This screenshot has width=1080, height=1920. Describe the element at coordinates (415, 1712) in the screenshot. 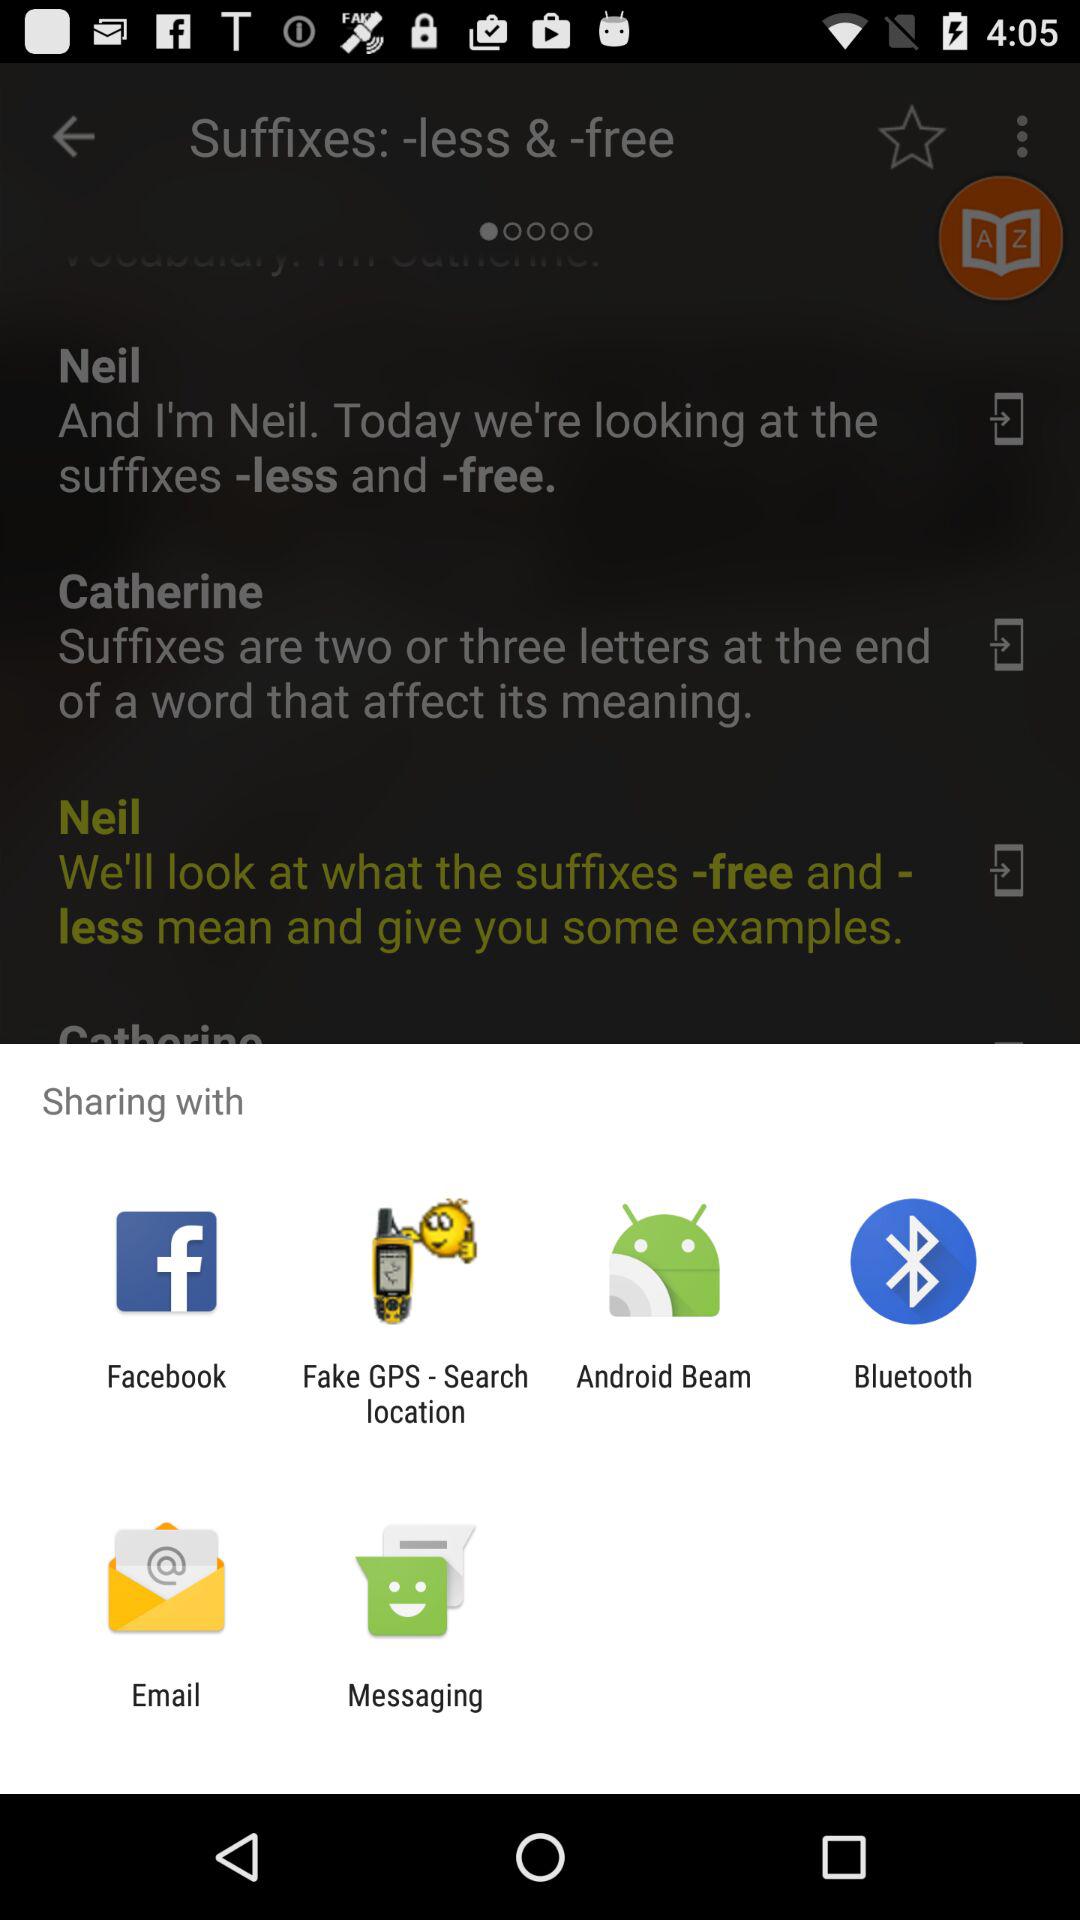

I see `press messaging app` at that location.